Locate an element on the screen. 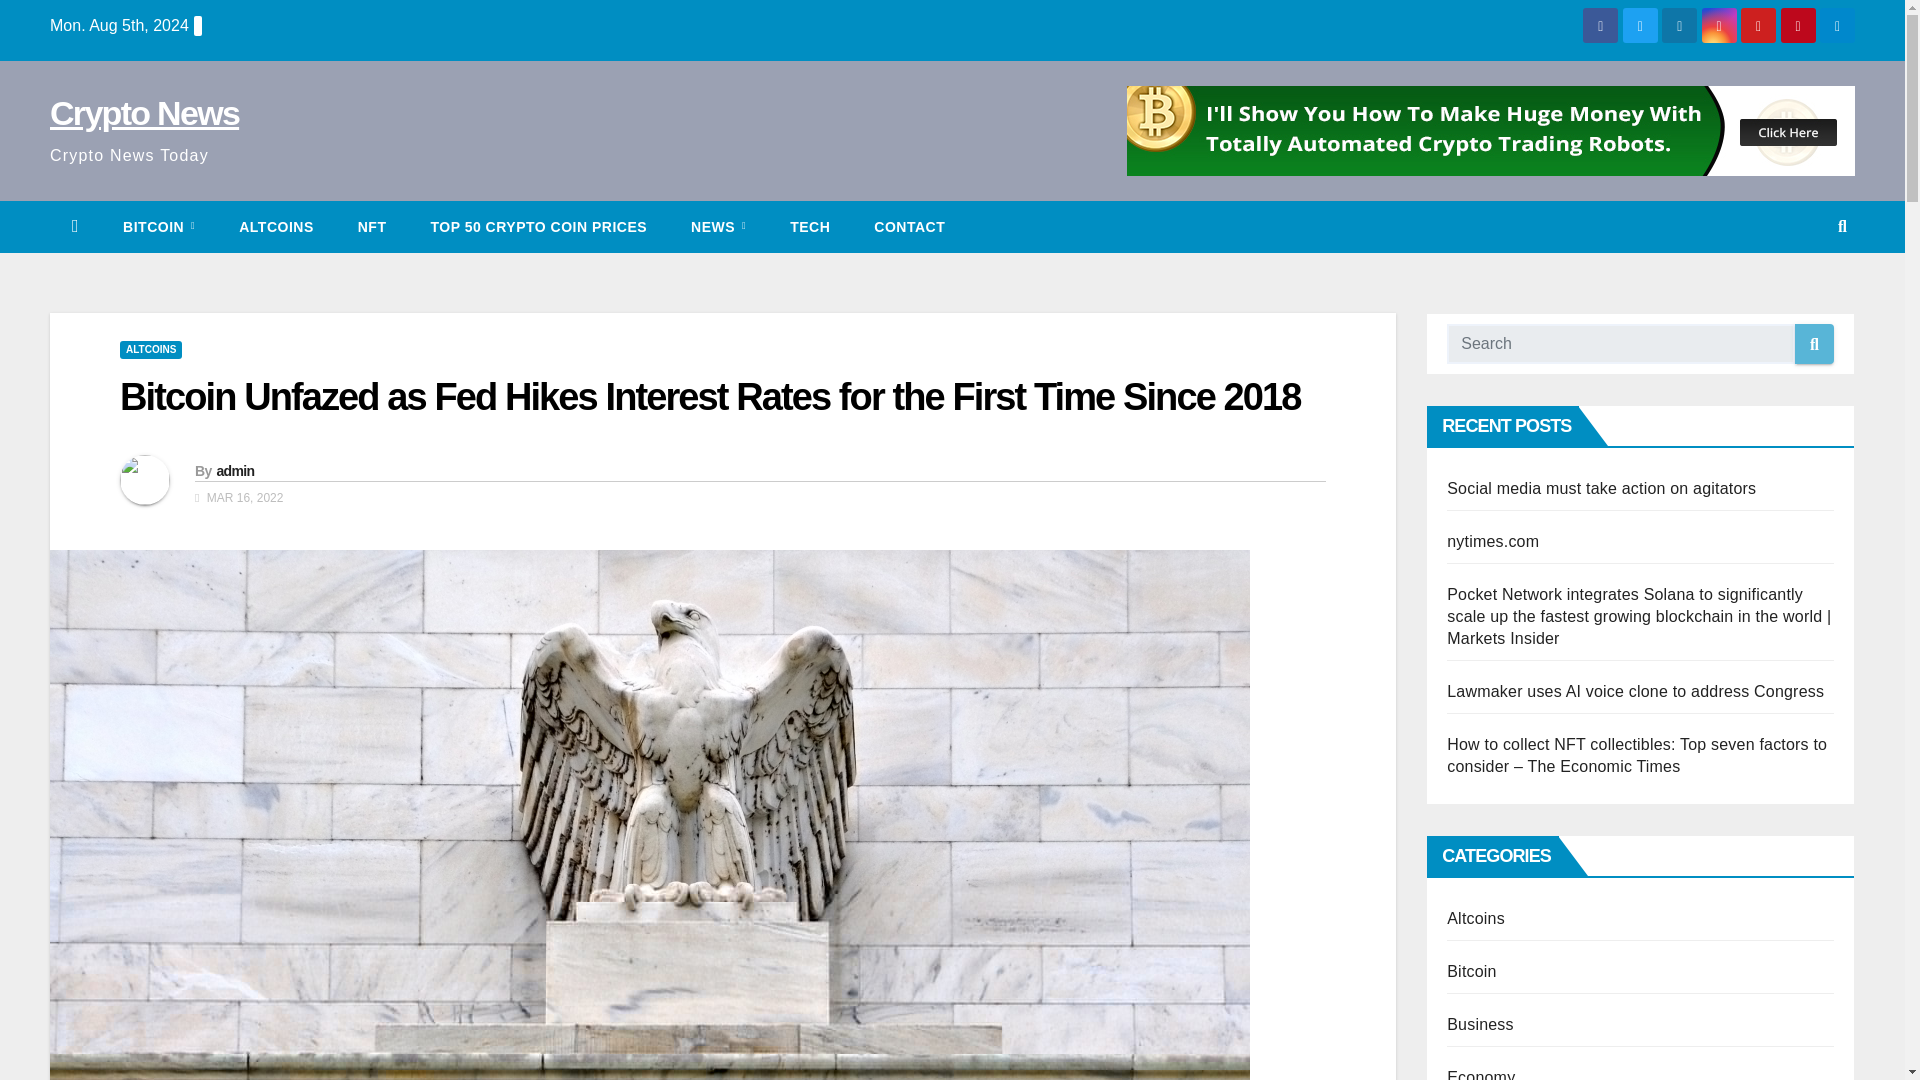 The width and height of the screenshot is (1920, 1080). Tech is located at coordinates (810, 226).